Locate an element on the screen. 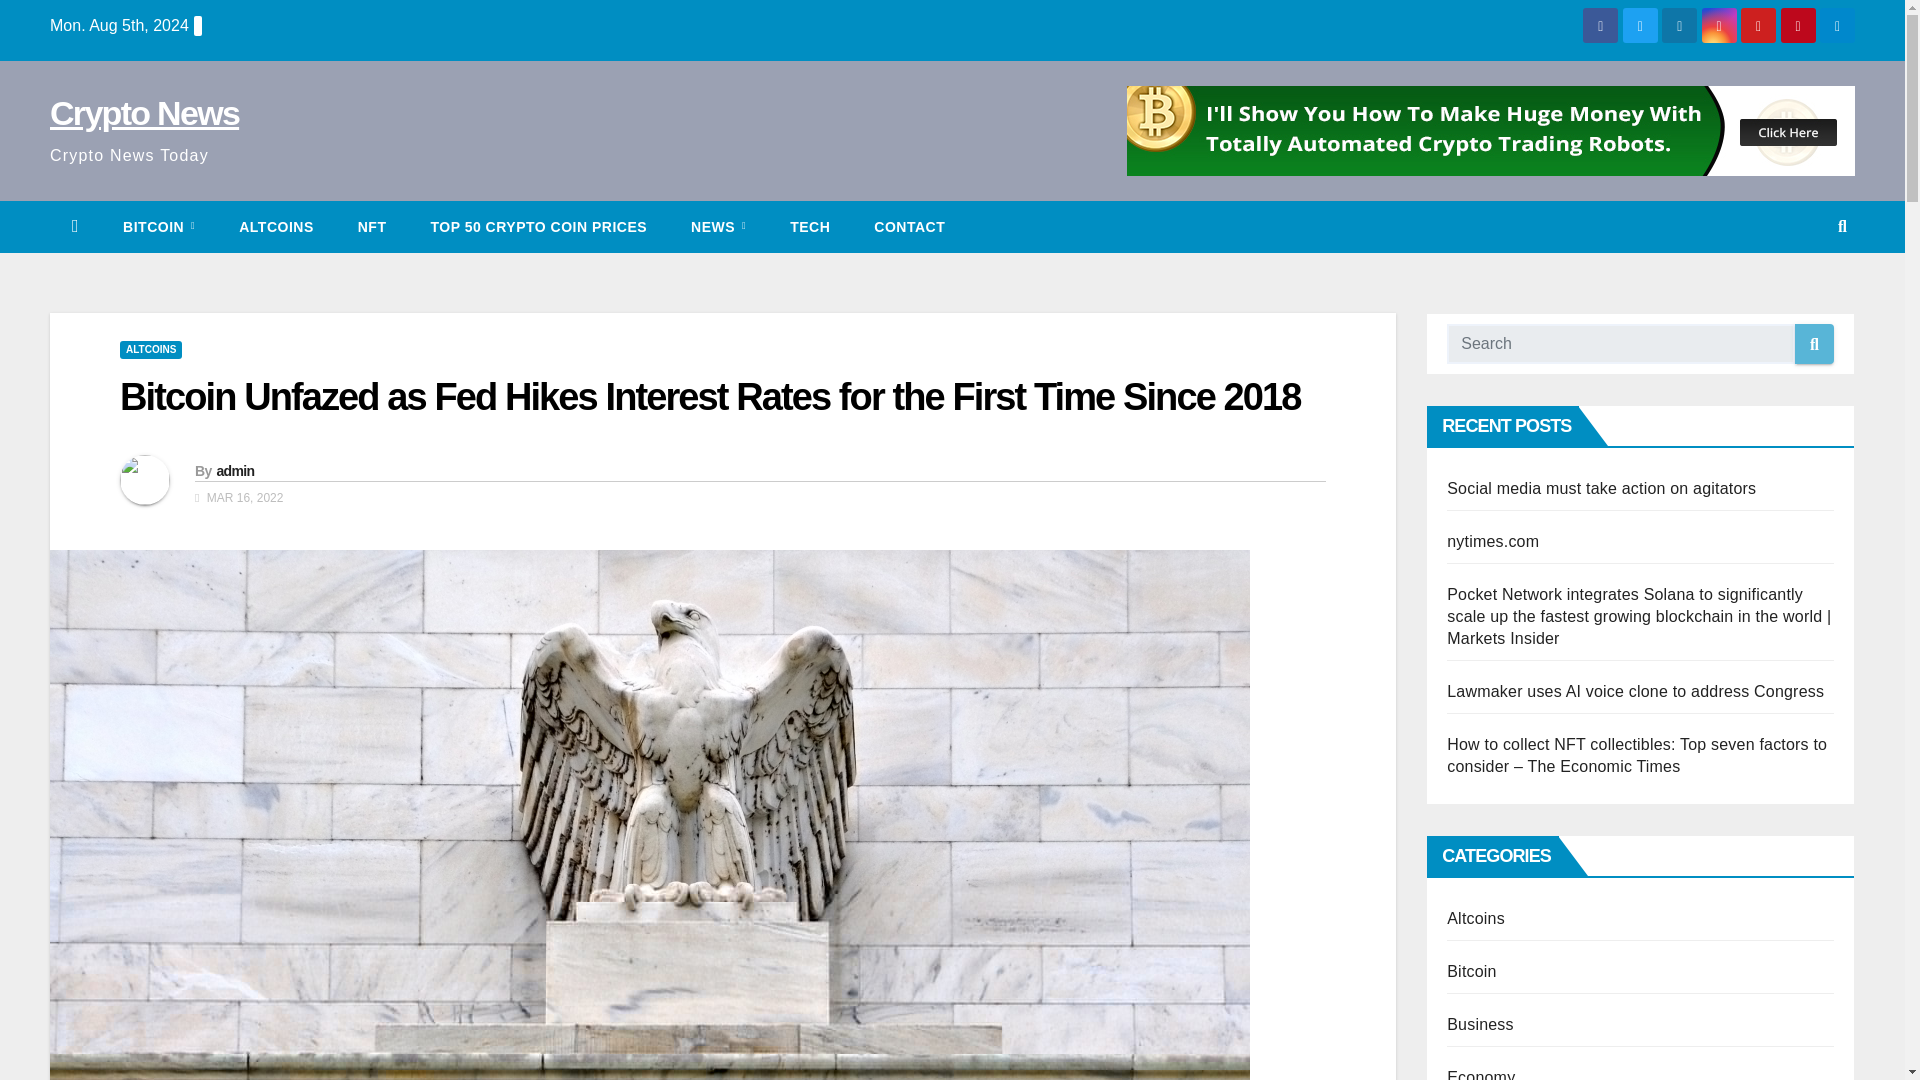 The width and height of the screenshot is (1920, 1080). Tech is located at coordinates (810, 226).